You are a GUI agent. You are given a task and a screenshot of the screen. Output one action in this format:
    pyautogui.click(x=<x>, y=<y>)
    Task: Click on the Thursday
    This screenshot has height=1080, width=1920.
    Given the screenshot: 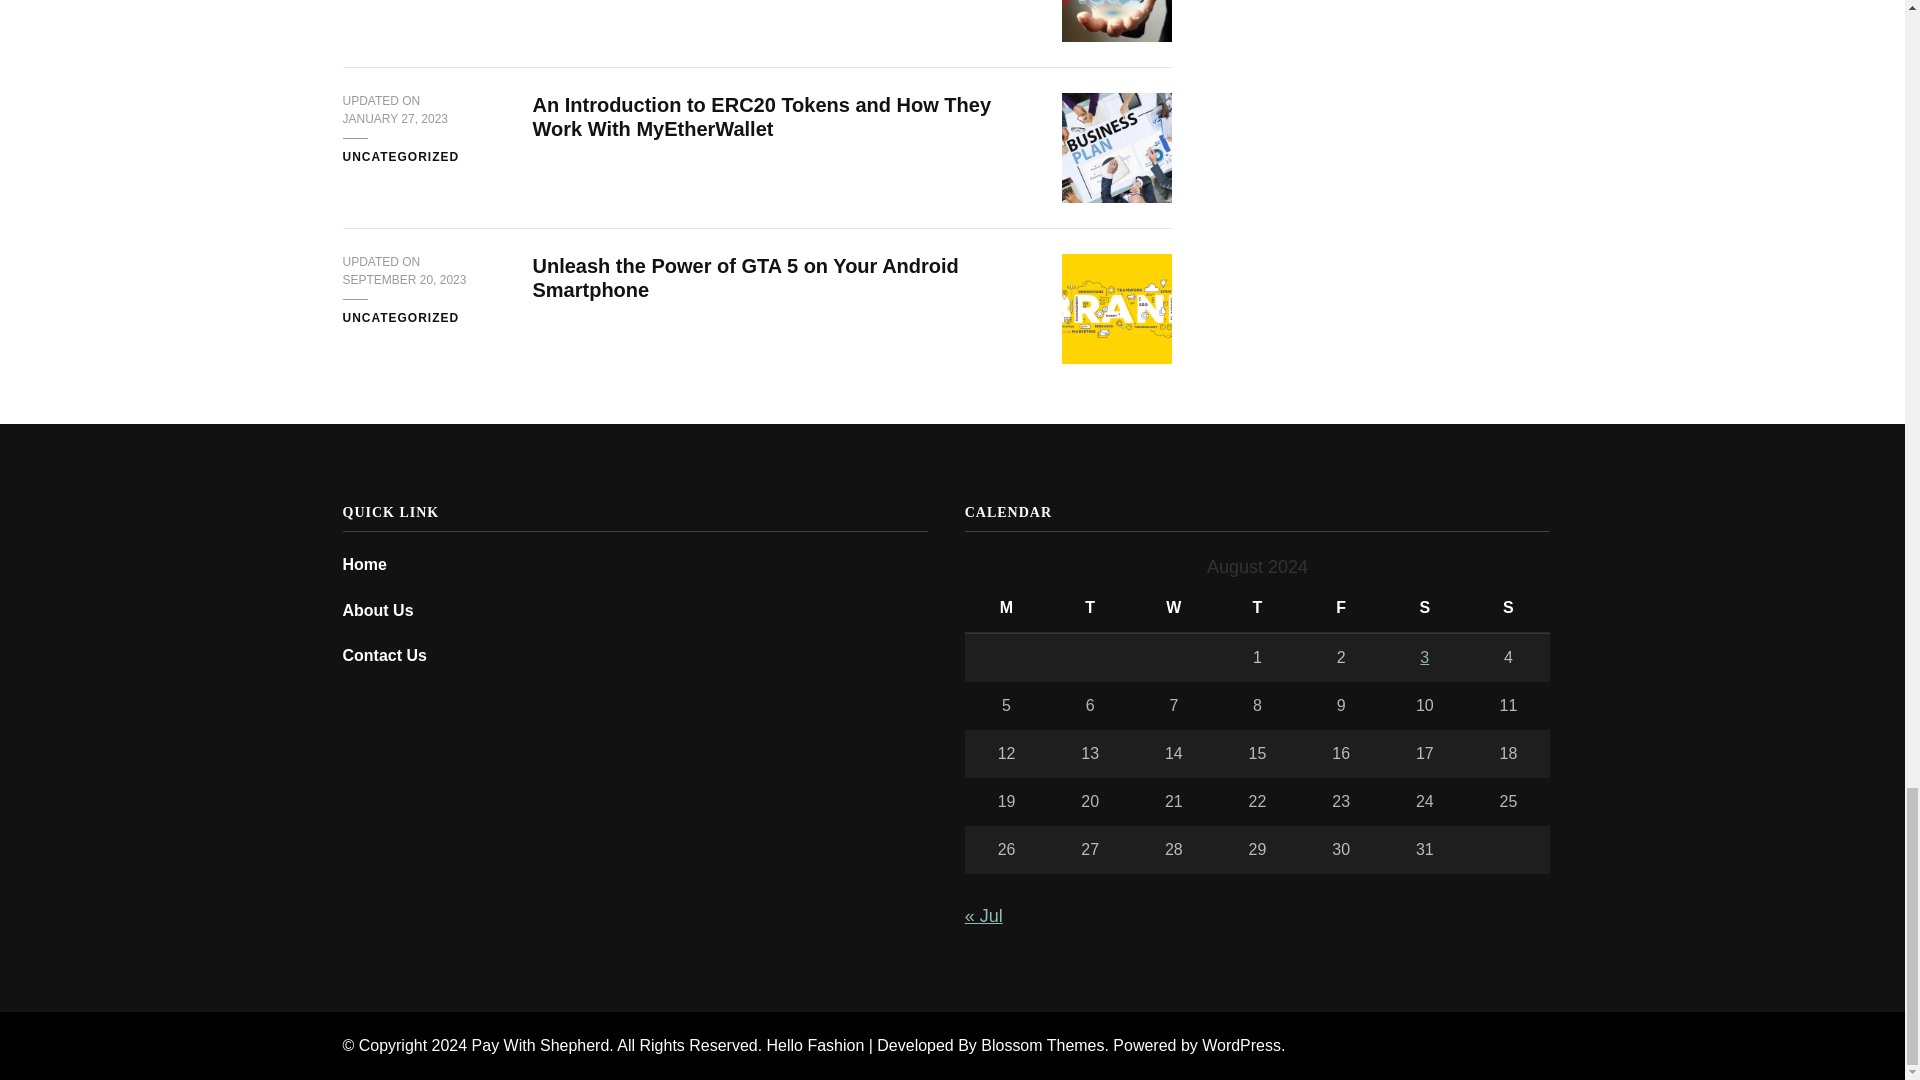 What is the action you would take?
    pyautogui.click(x=1257, y=608)
    